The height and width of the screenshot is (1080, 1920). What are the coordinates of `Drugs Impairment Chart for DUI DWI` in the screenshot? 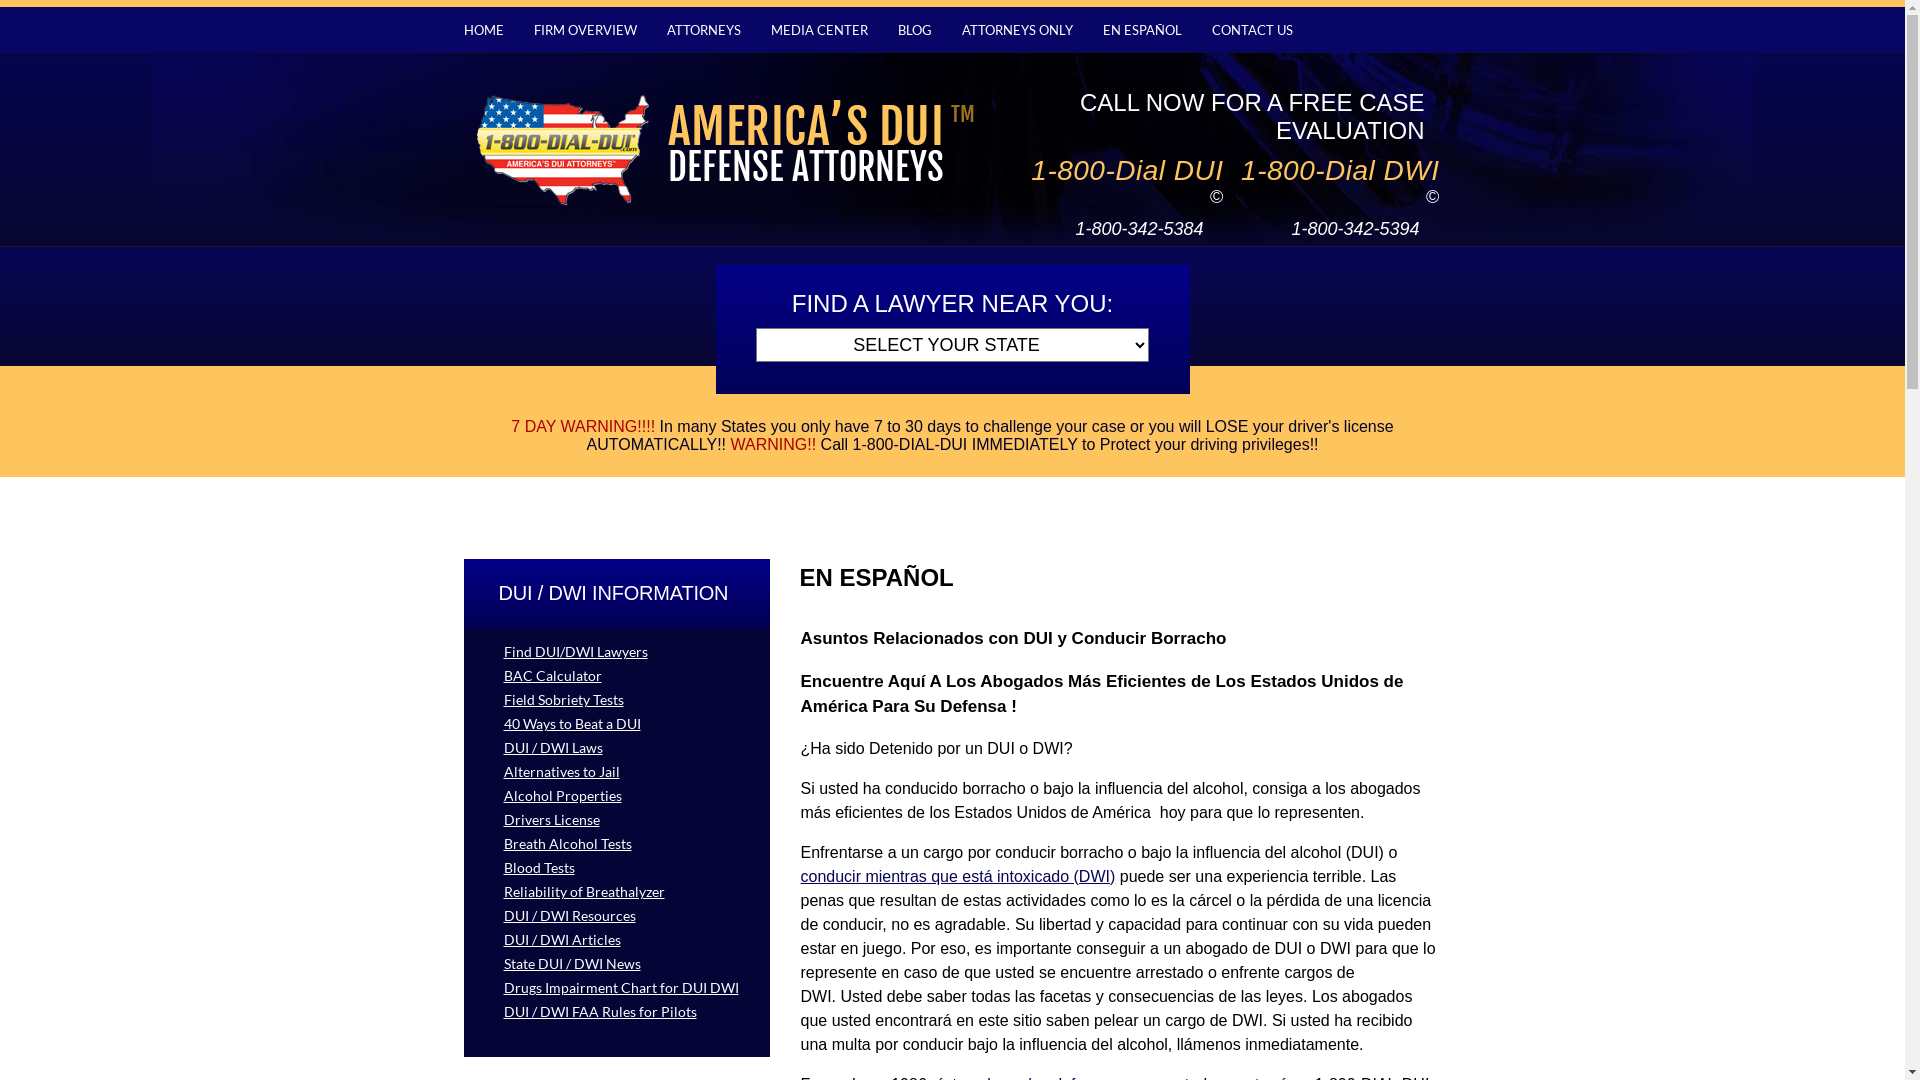 It's located at (617, 988).